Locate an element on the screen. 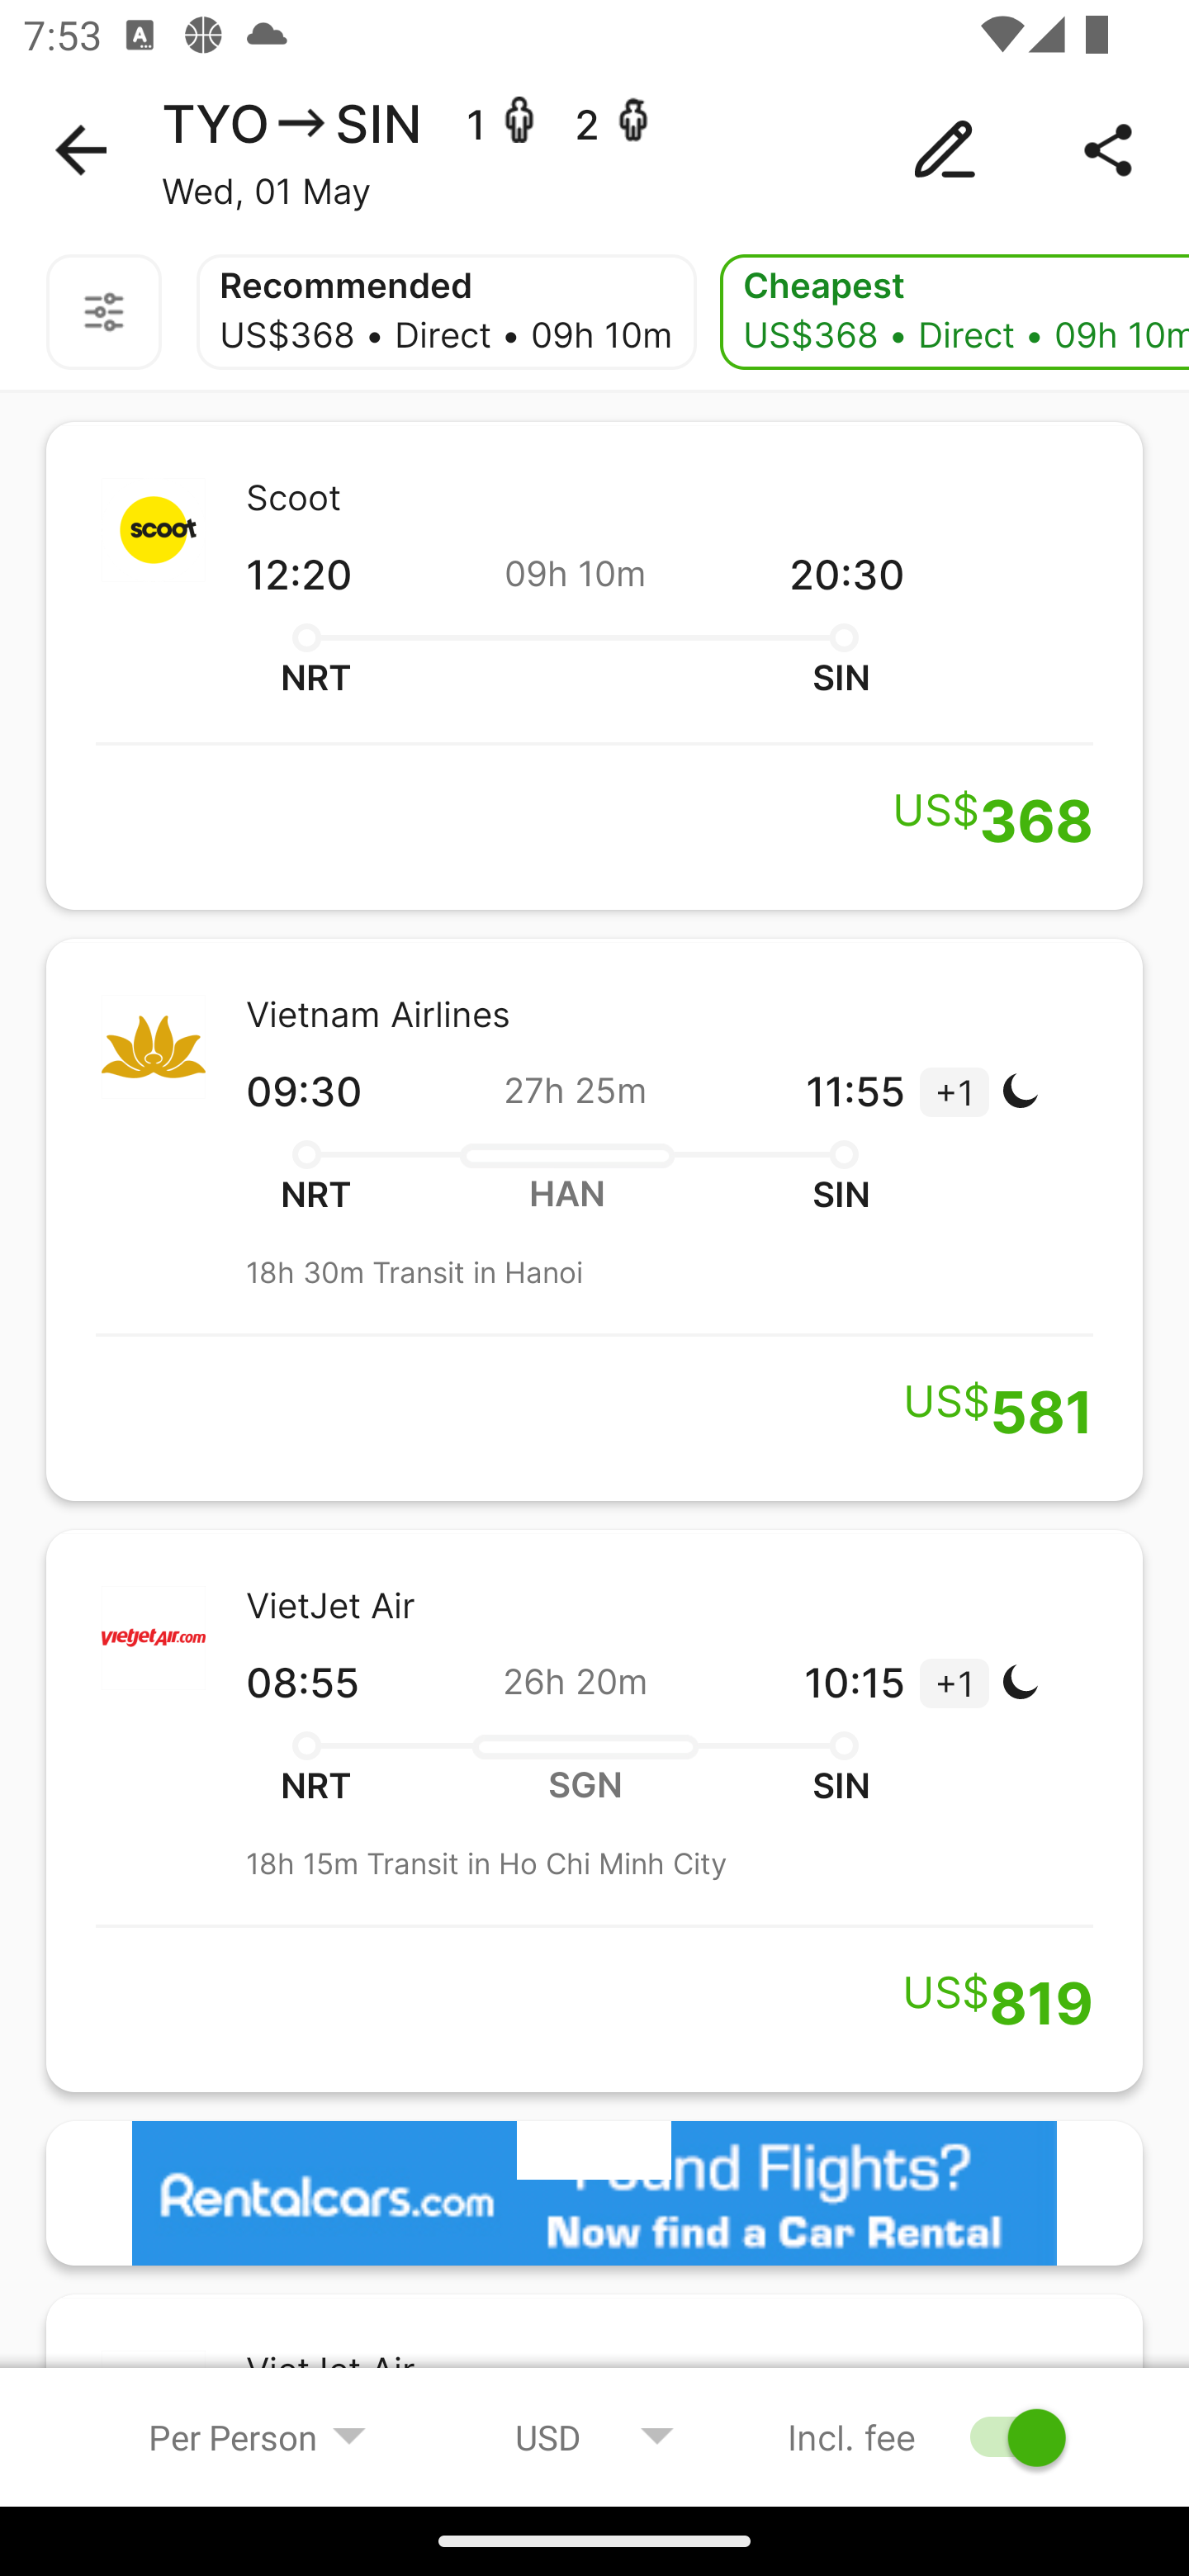  TYO SIN   1 -   2 - Wed, 01 May is located at coordinates (594, 150).